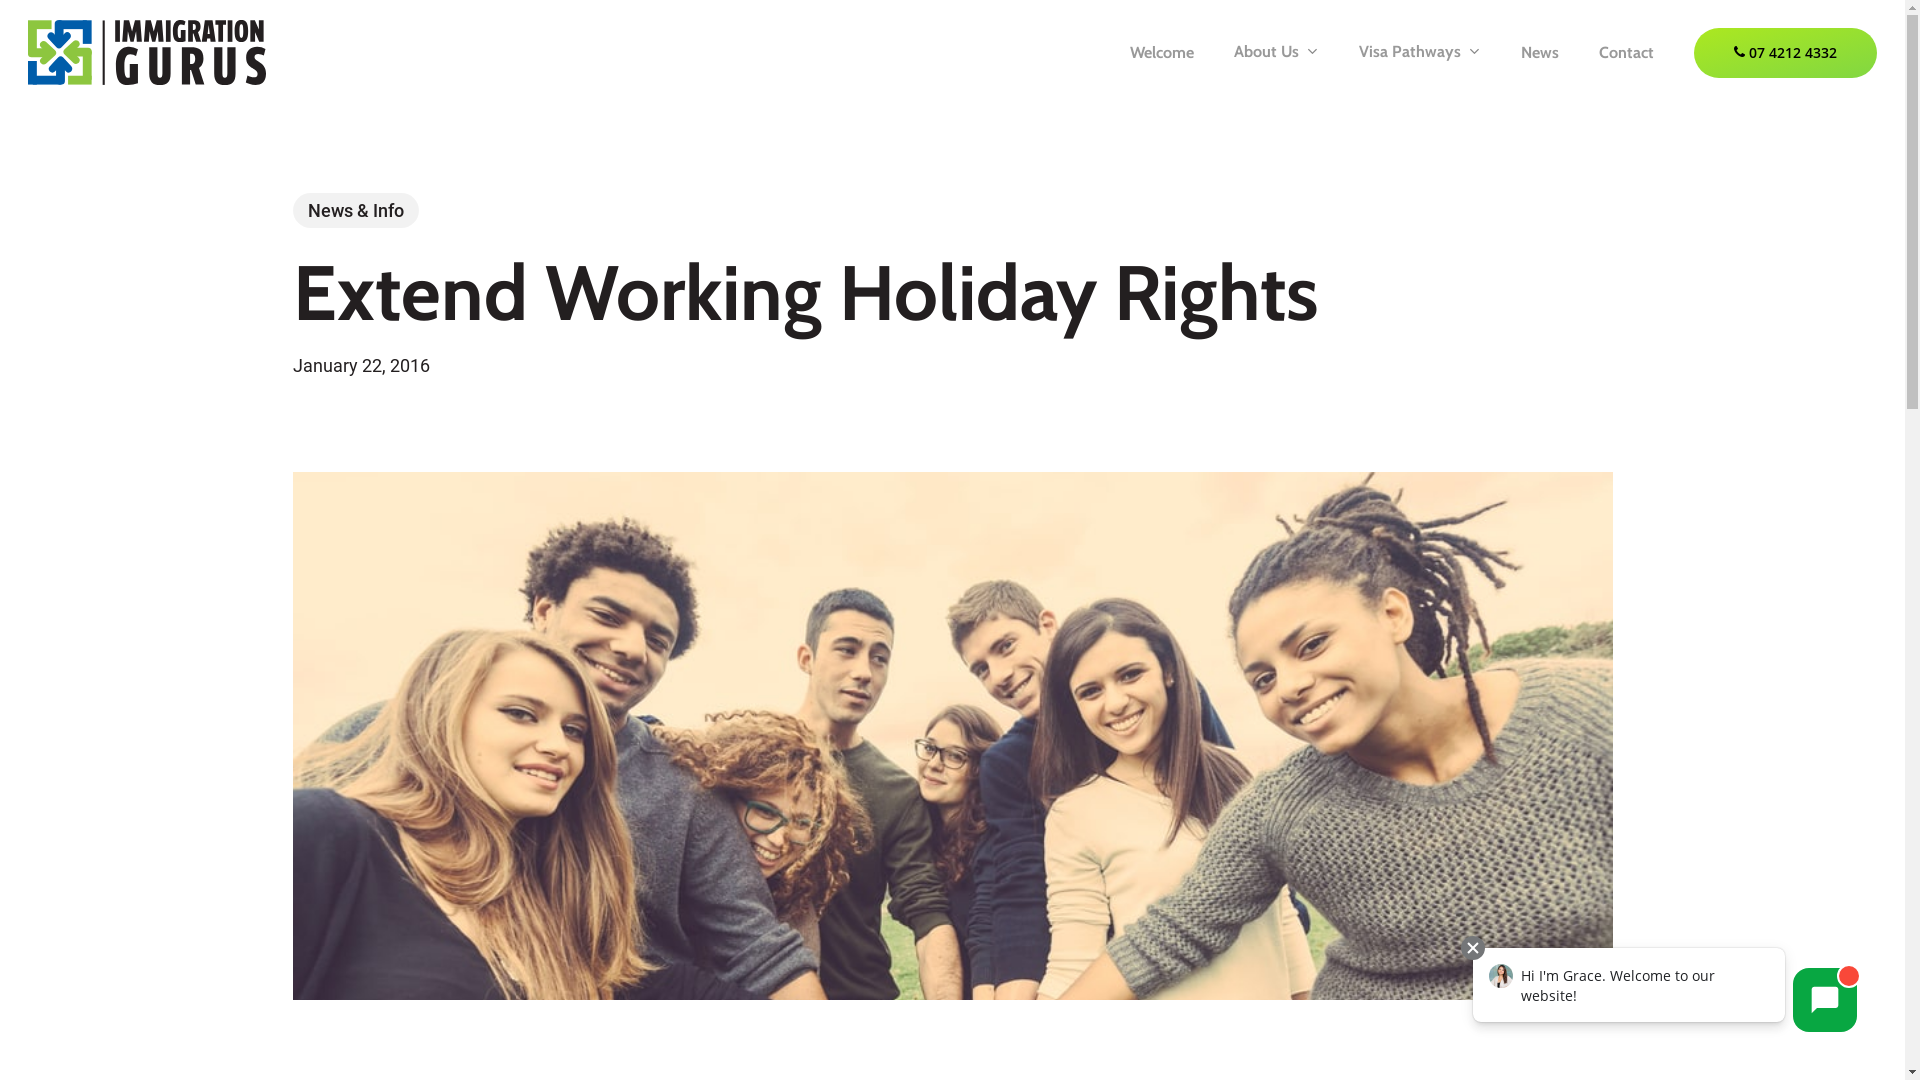  I want to click on News, so click(1540, 52).